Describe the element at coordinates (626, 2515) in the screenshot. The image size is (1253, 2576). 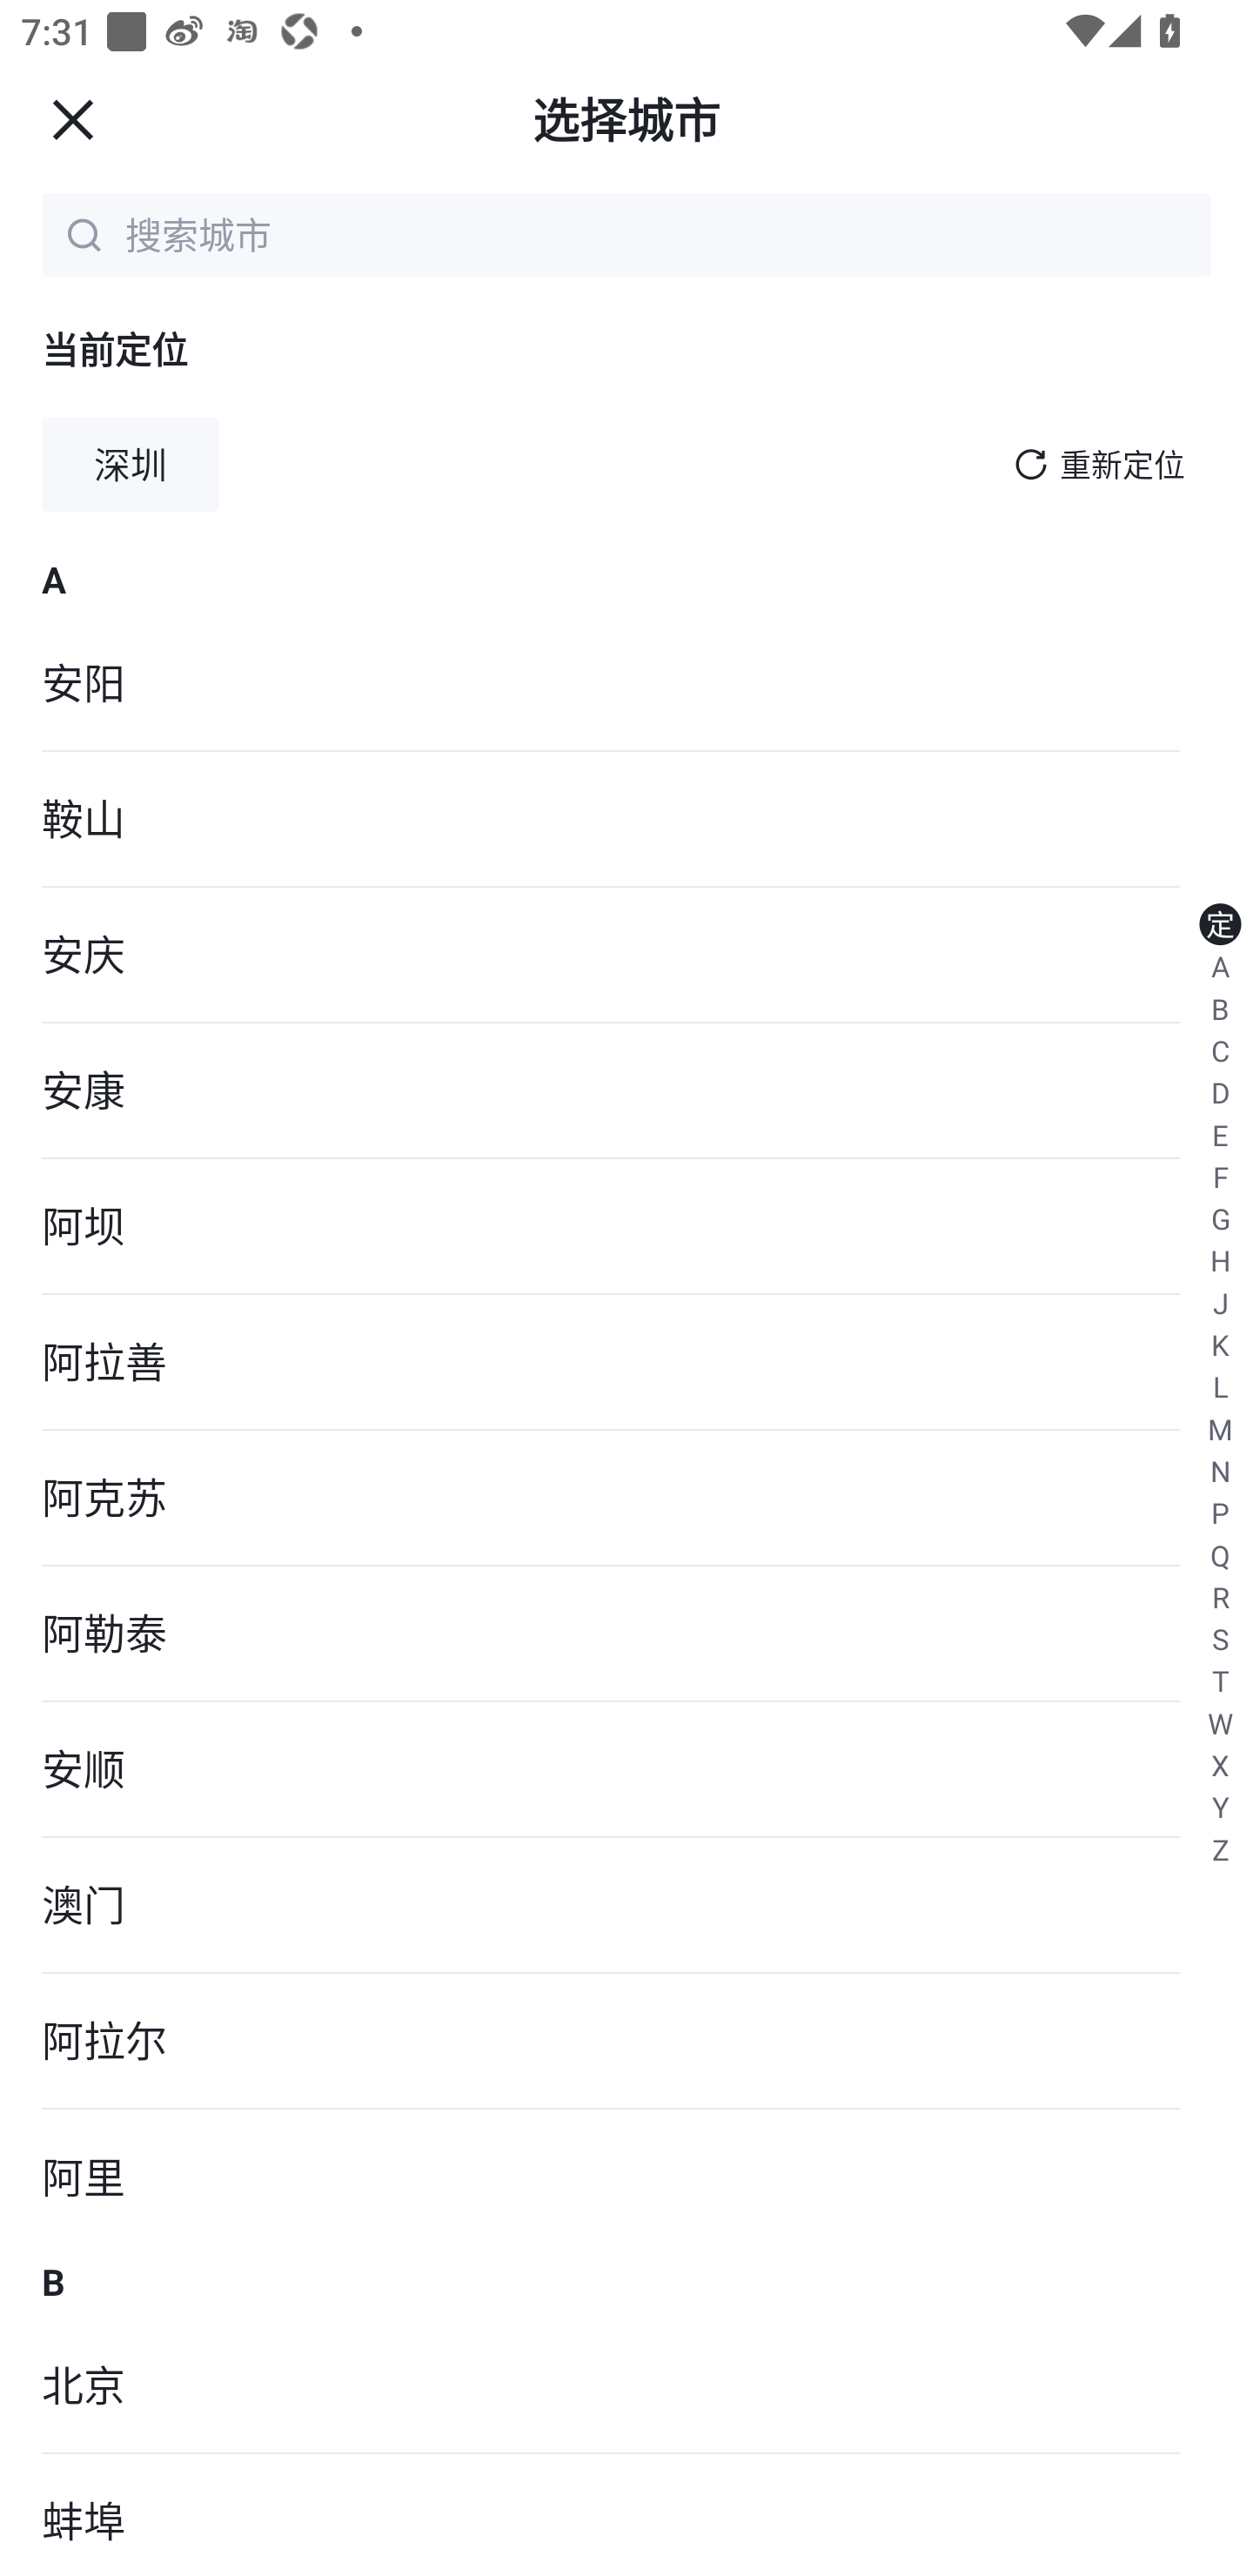
I see `蚌埠` at that location.